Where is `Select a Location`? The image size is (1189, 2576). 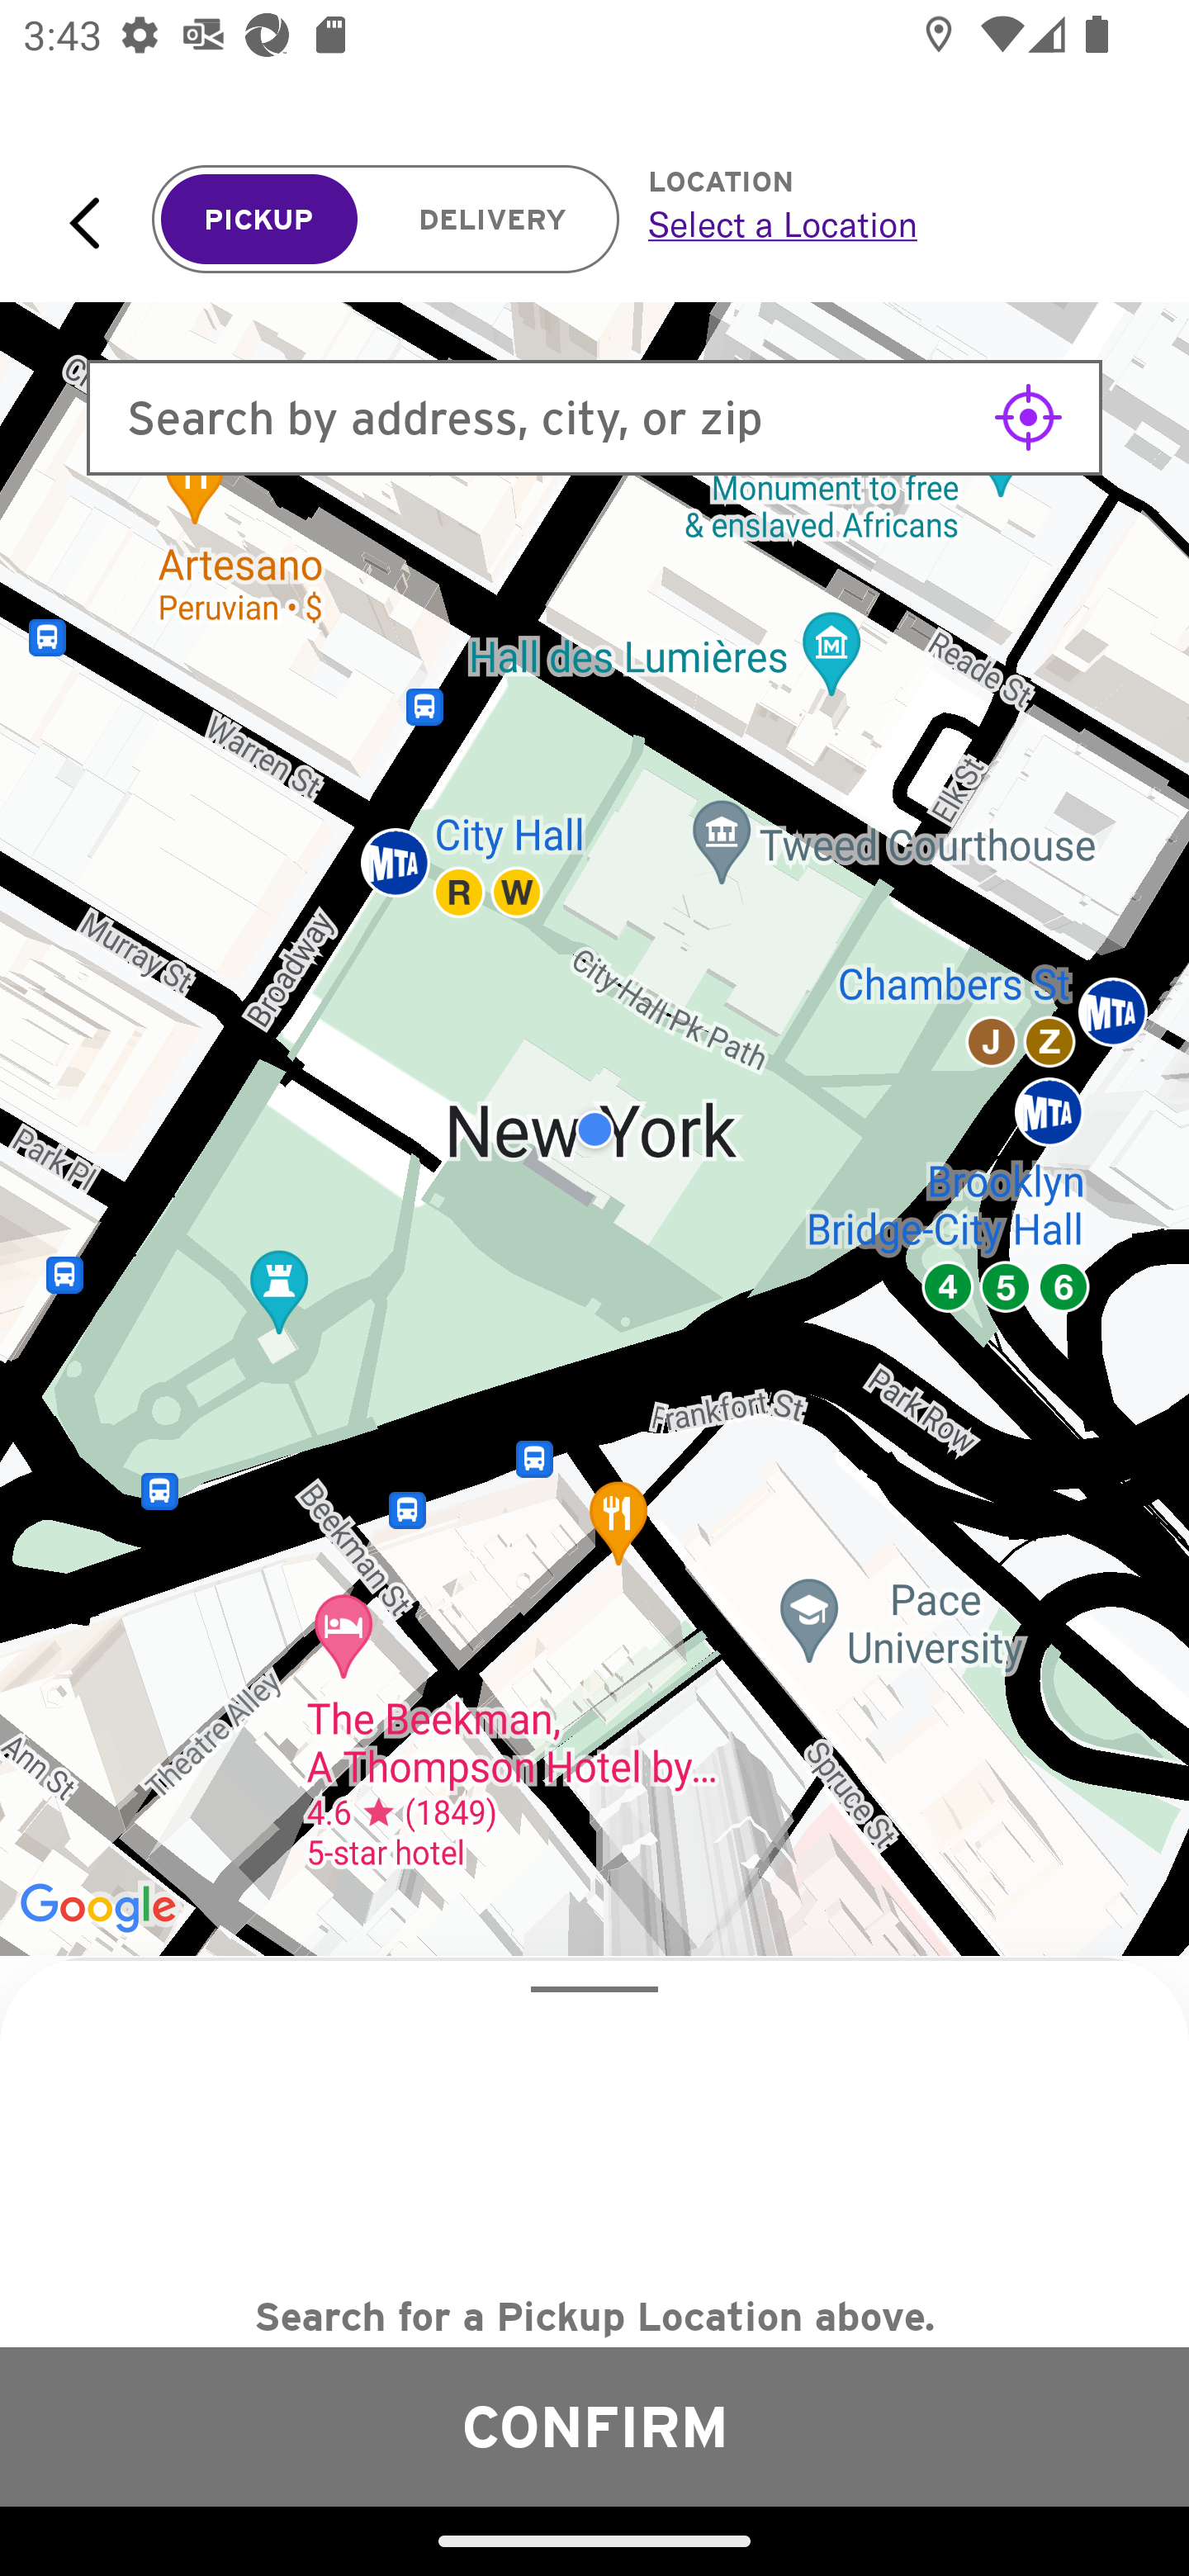 Select a Location is located at coordinates (882, 224).